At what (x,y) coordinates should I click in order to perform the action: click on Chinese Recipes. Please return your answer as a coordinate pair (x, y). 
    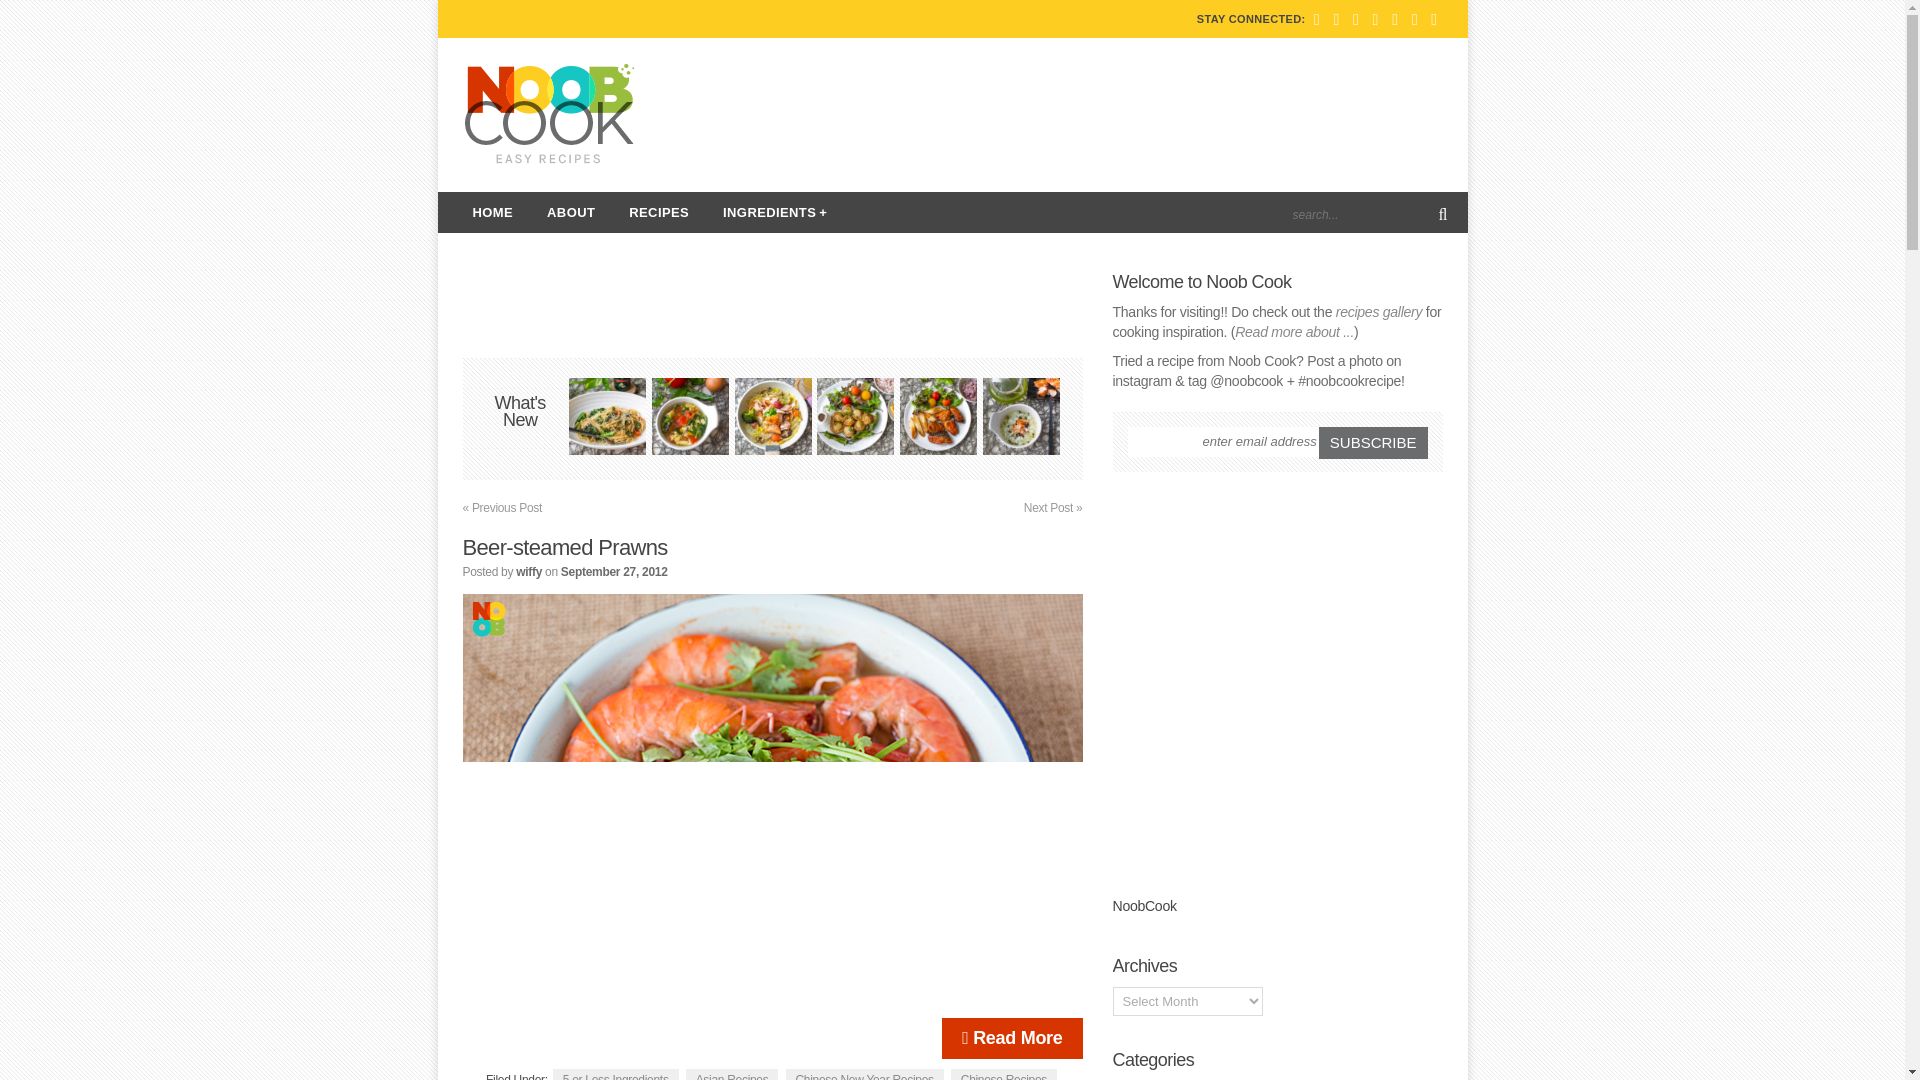
    Looking at the image, I should click on (1004, 1074).